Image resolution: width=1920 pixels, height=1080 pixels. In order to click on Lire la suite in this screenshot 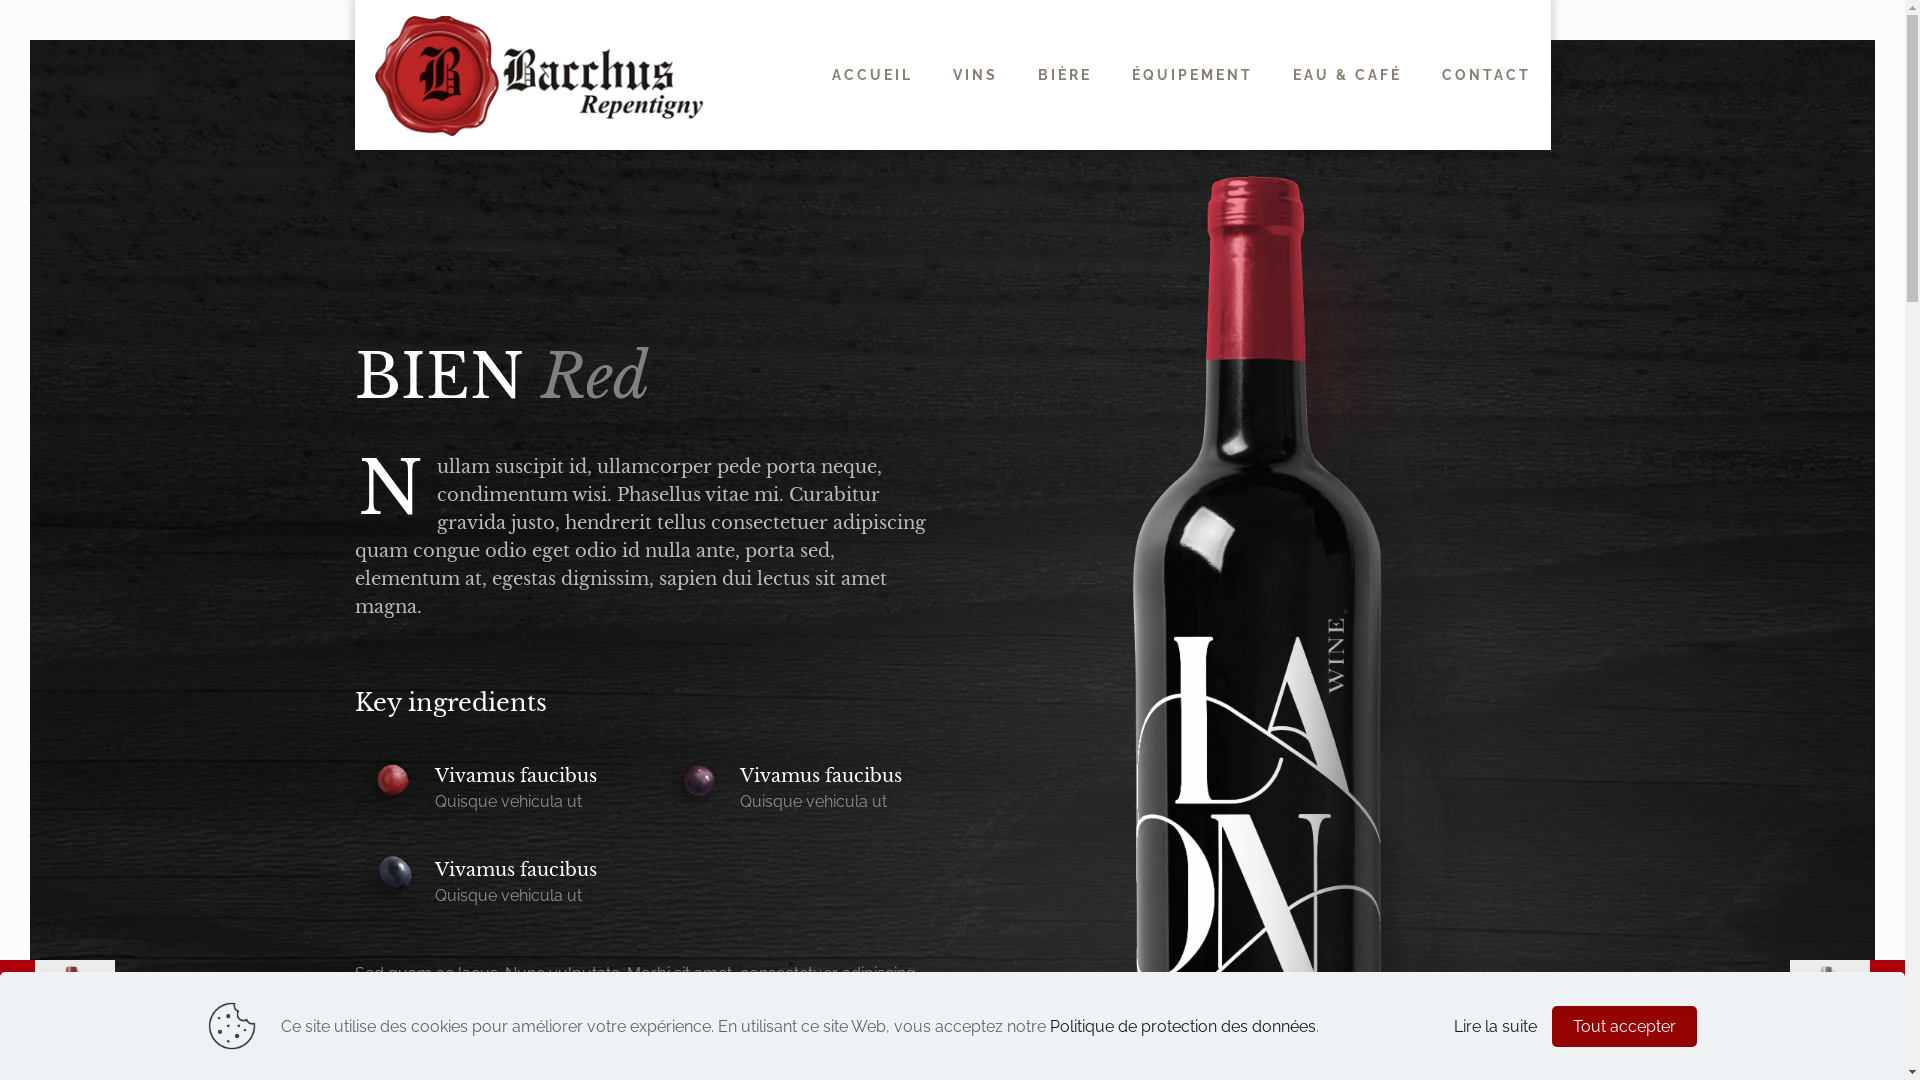, I will do `click(1496, 1026)`.